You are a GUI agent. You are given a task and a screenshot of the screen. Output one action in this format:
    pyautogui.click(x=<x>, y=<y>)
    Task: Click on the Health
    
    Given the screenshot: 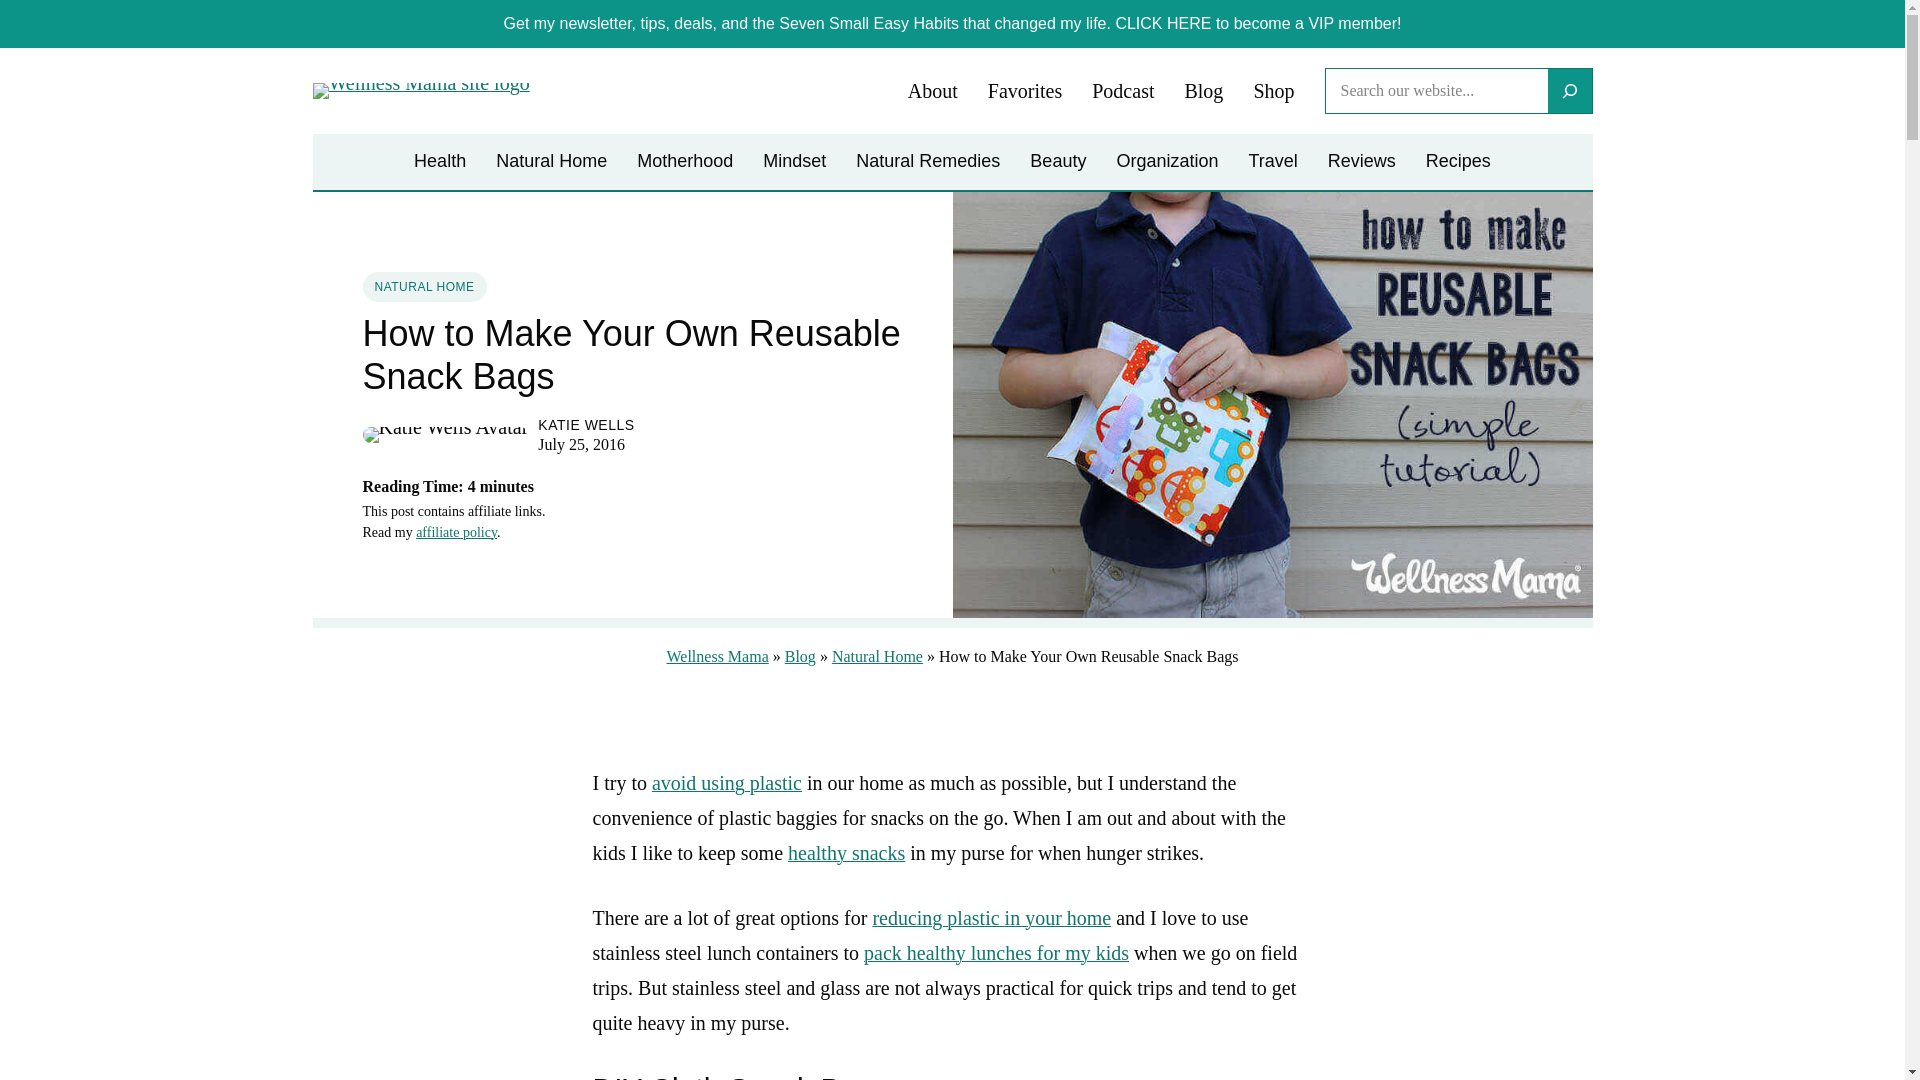 What is the action you would take?
    pyautogui.click(x=440, y=162)
    